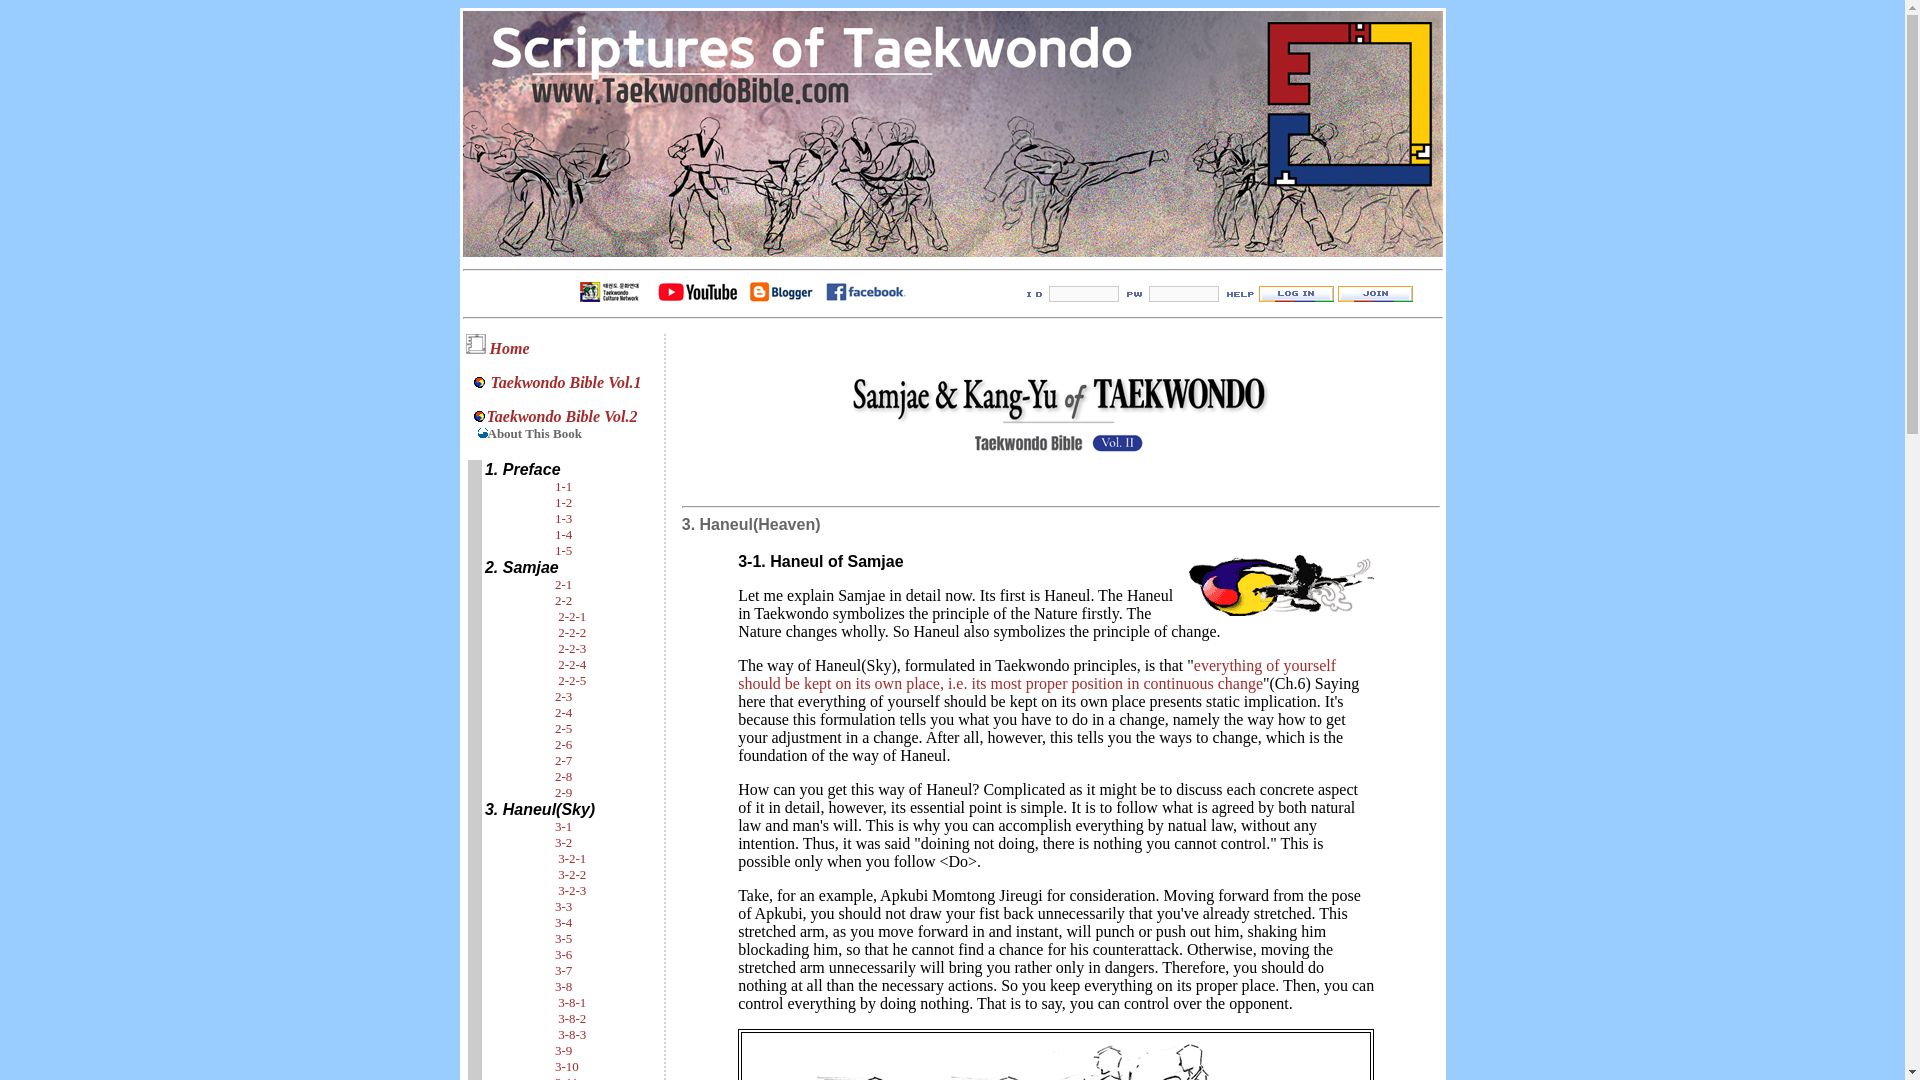 The height and width of the screenshot is (1080, 1920). Describe the element at coordinates (563, 502) in the screenshot. I see `1-2` at that location.